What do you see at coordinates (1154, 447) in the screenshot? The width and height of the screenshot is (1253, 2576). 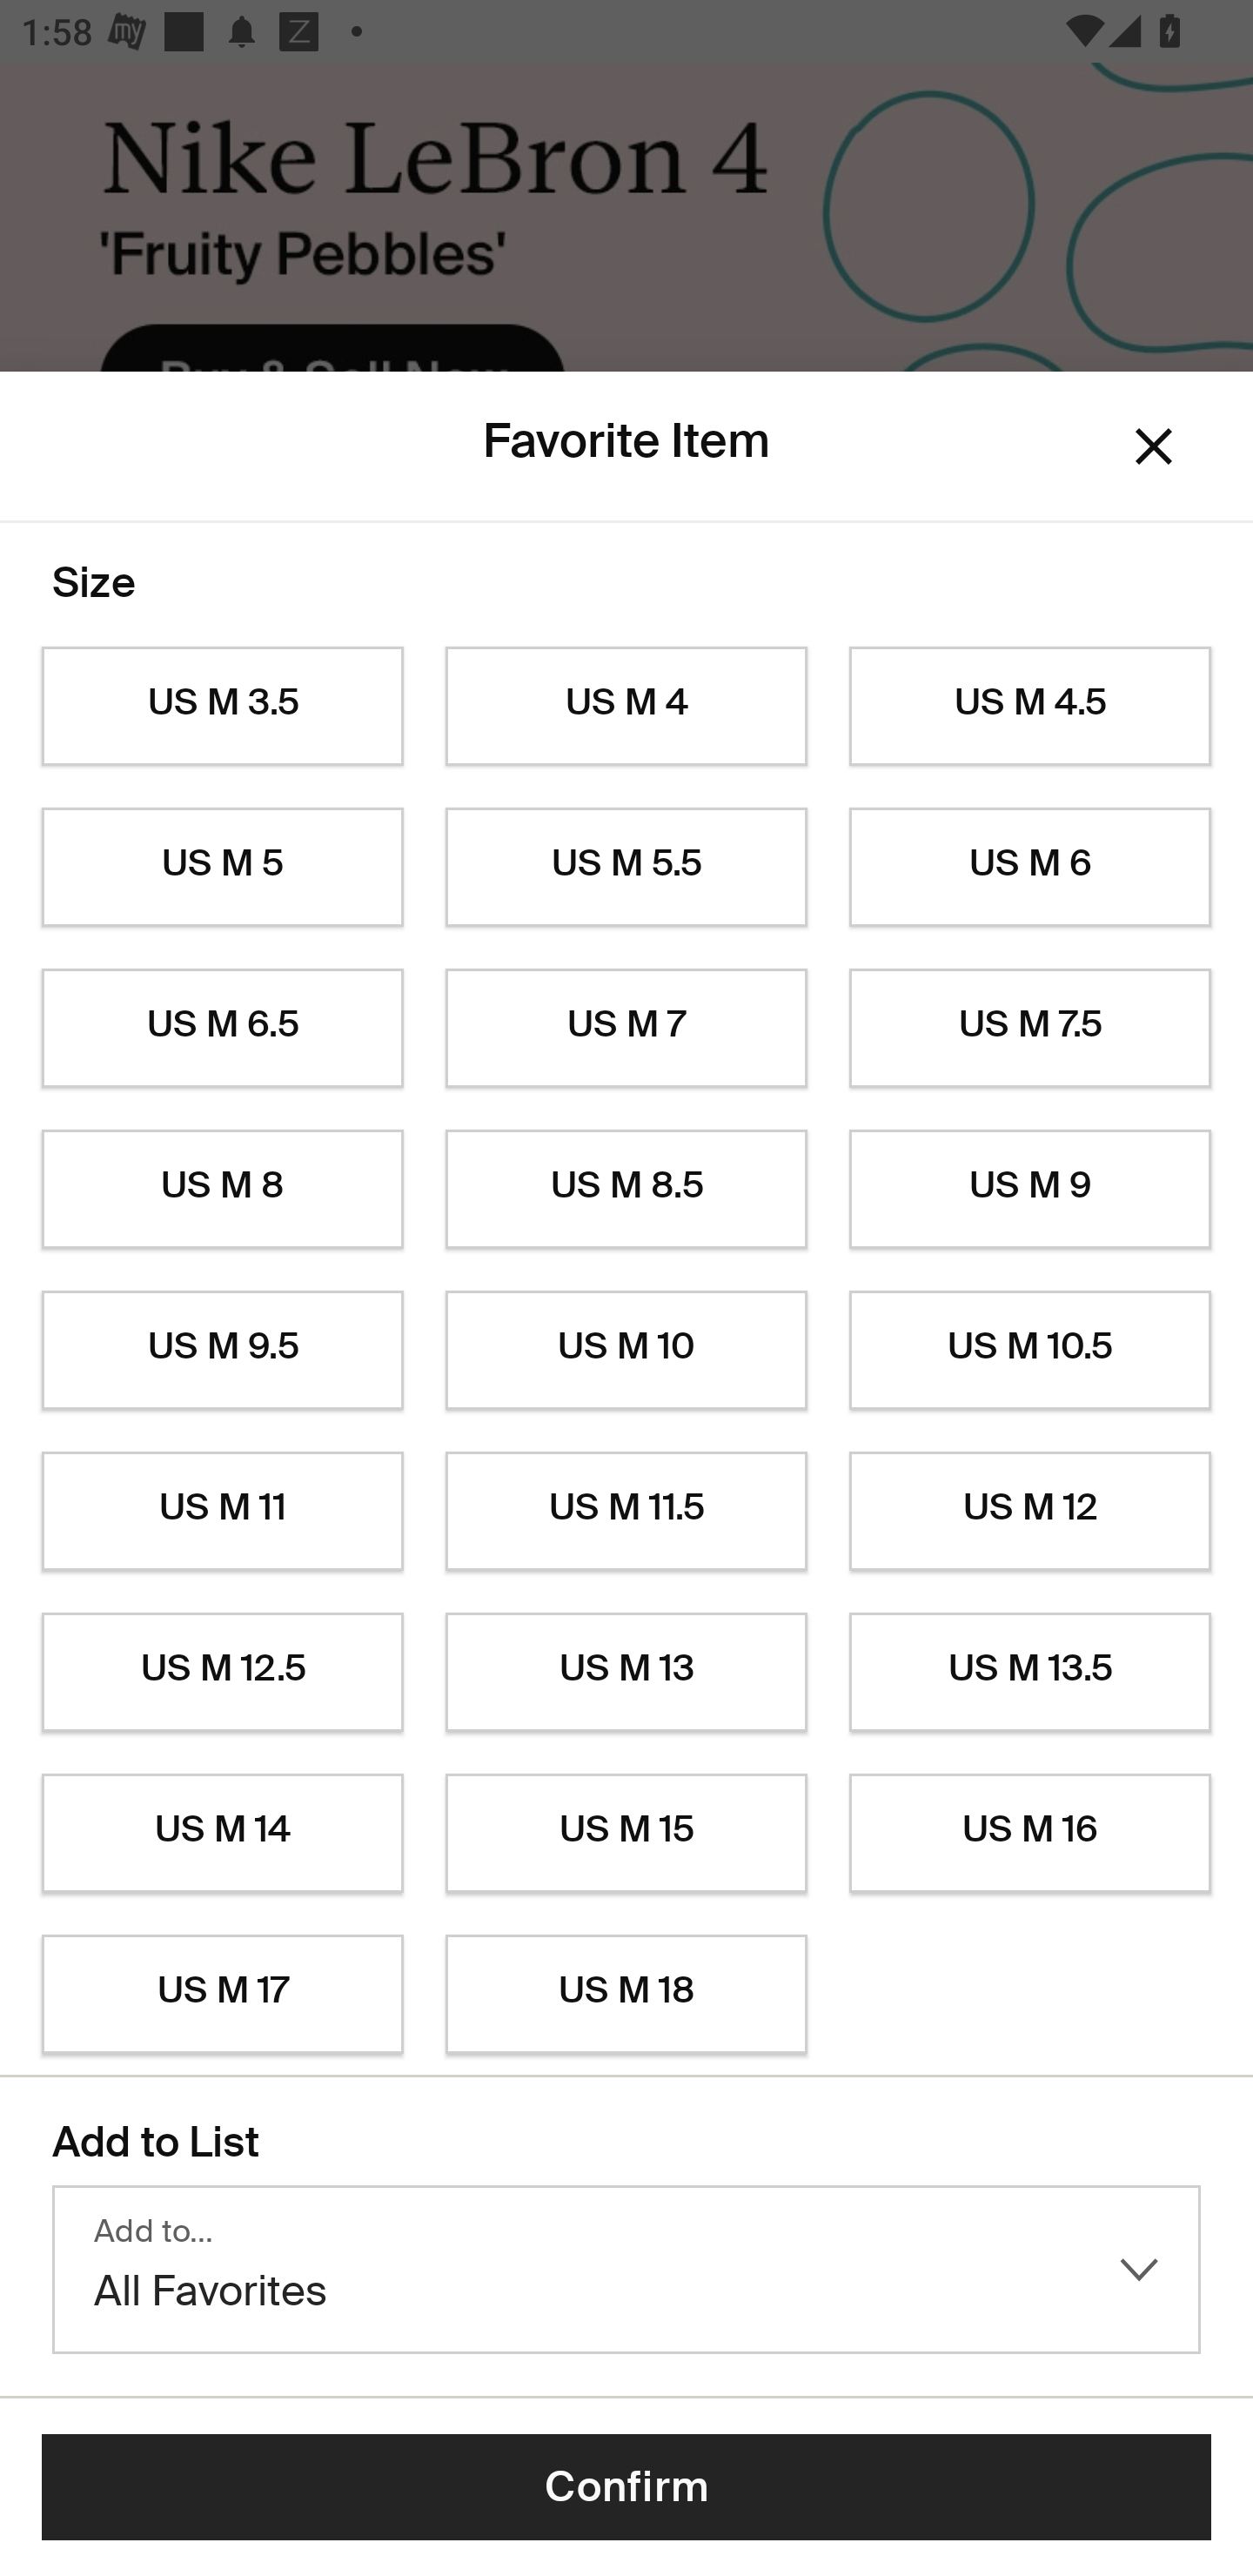 I see `Dismiss` at bounding box center [1154, 447].